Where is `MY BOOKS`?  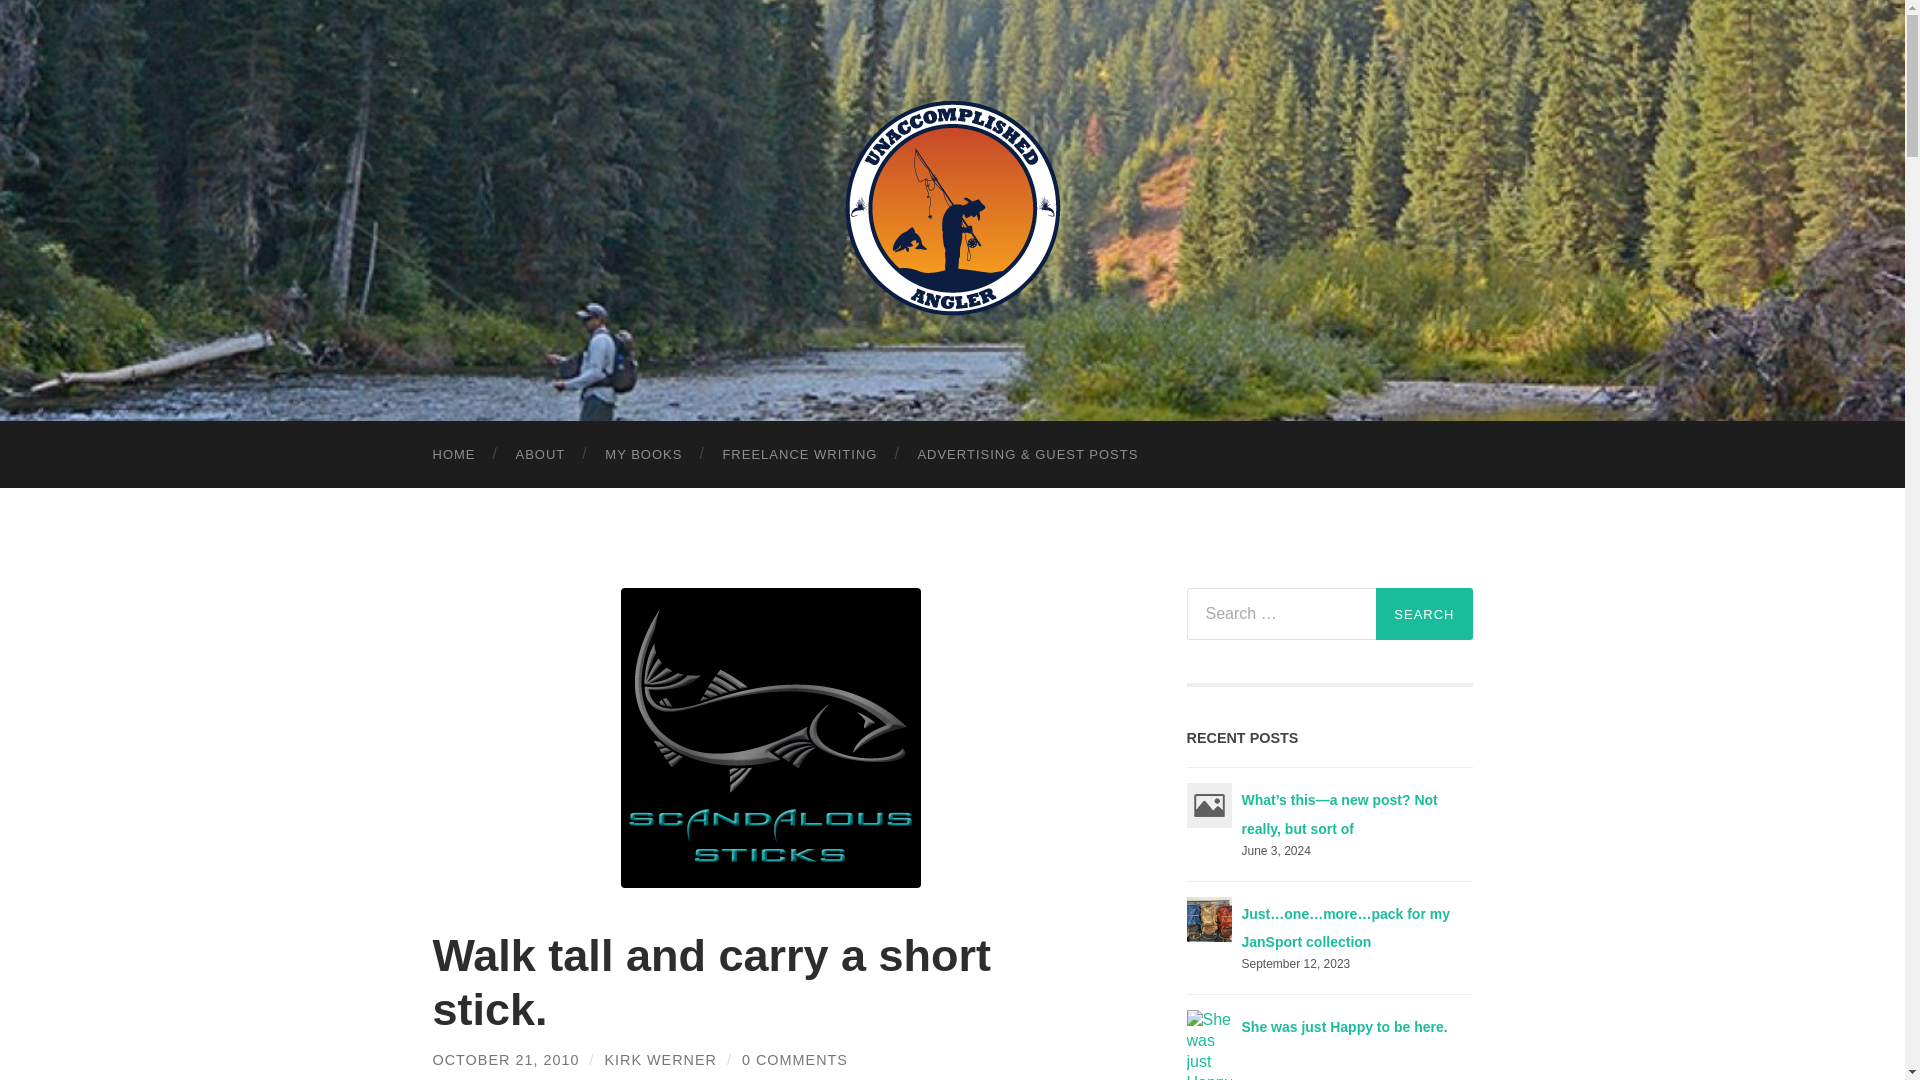 MY BOOKS is located at coordinates (644, 454).